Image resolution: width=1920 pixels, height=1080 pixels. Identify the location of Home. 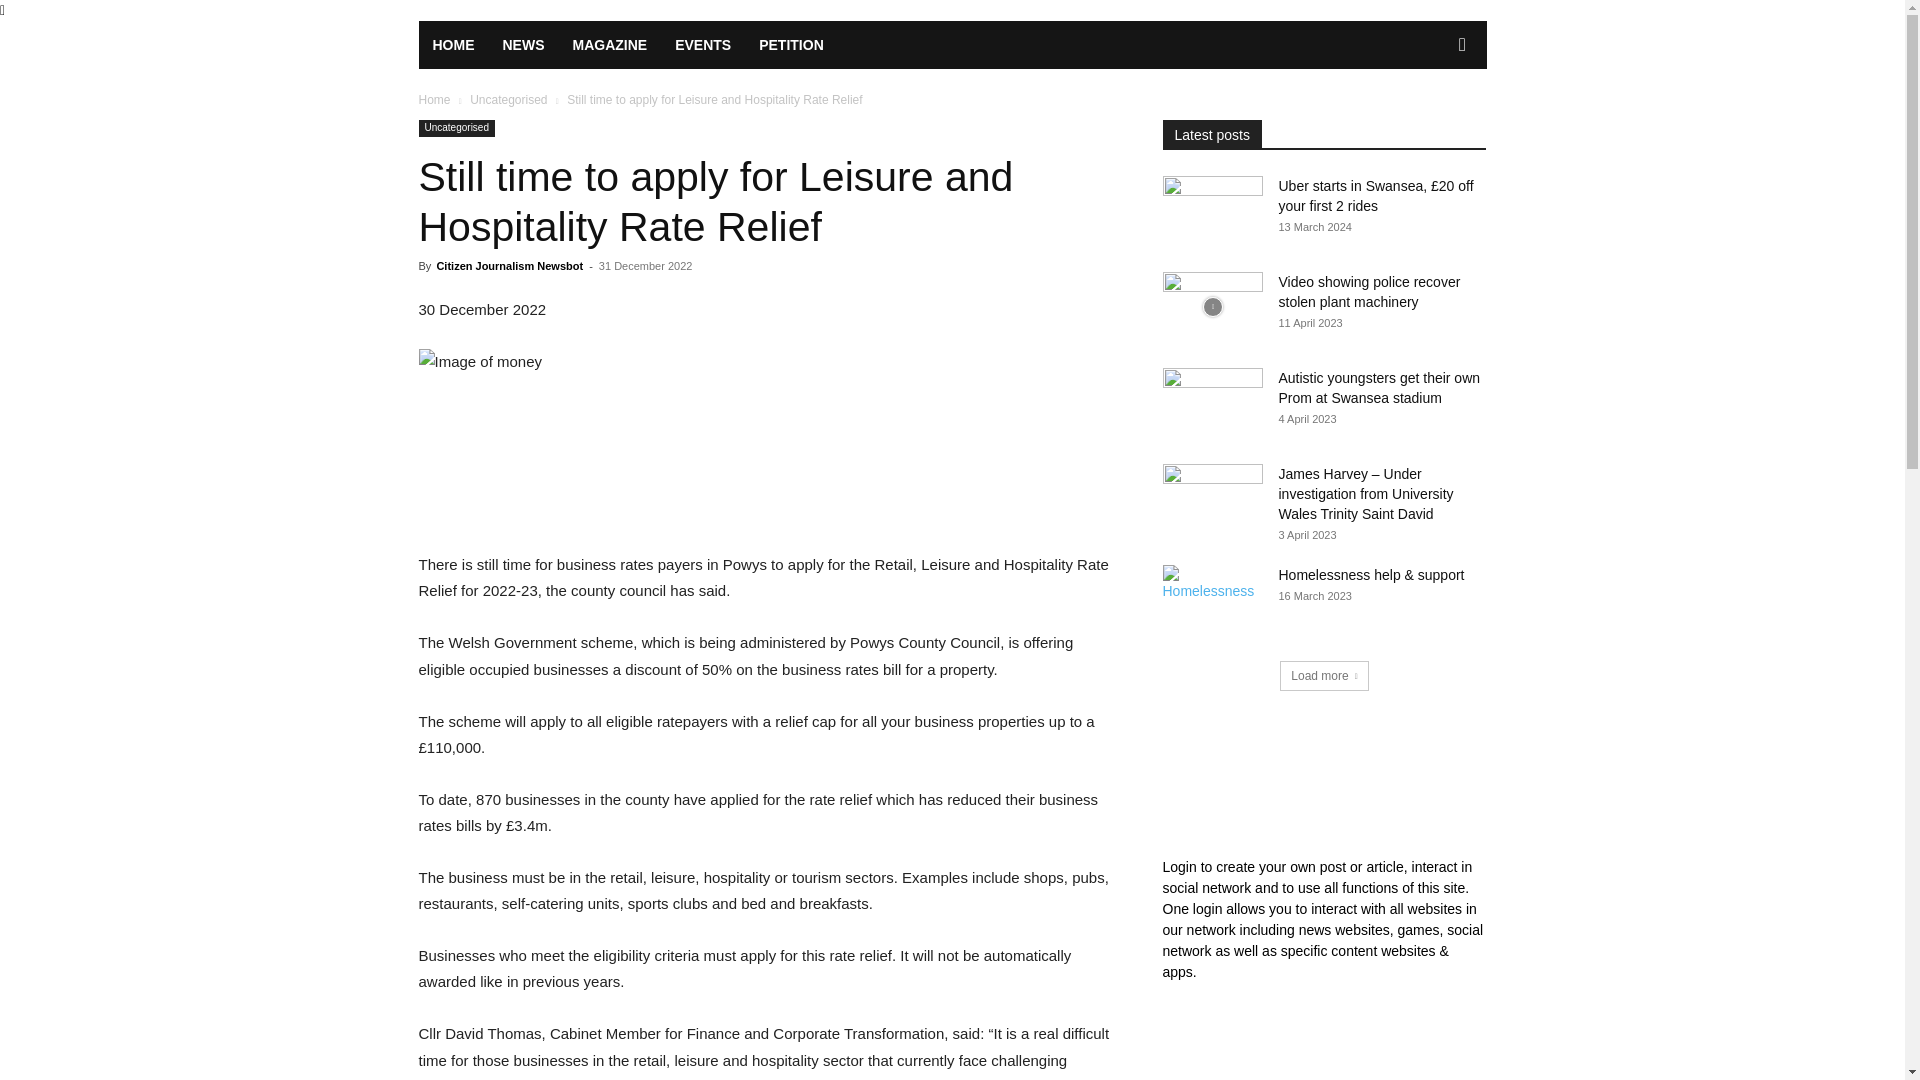
(434, 99).